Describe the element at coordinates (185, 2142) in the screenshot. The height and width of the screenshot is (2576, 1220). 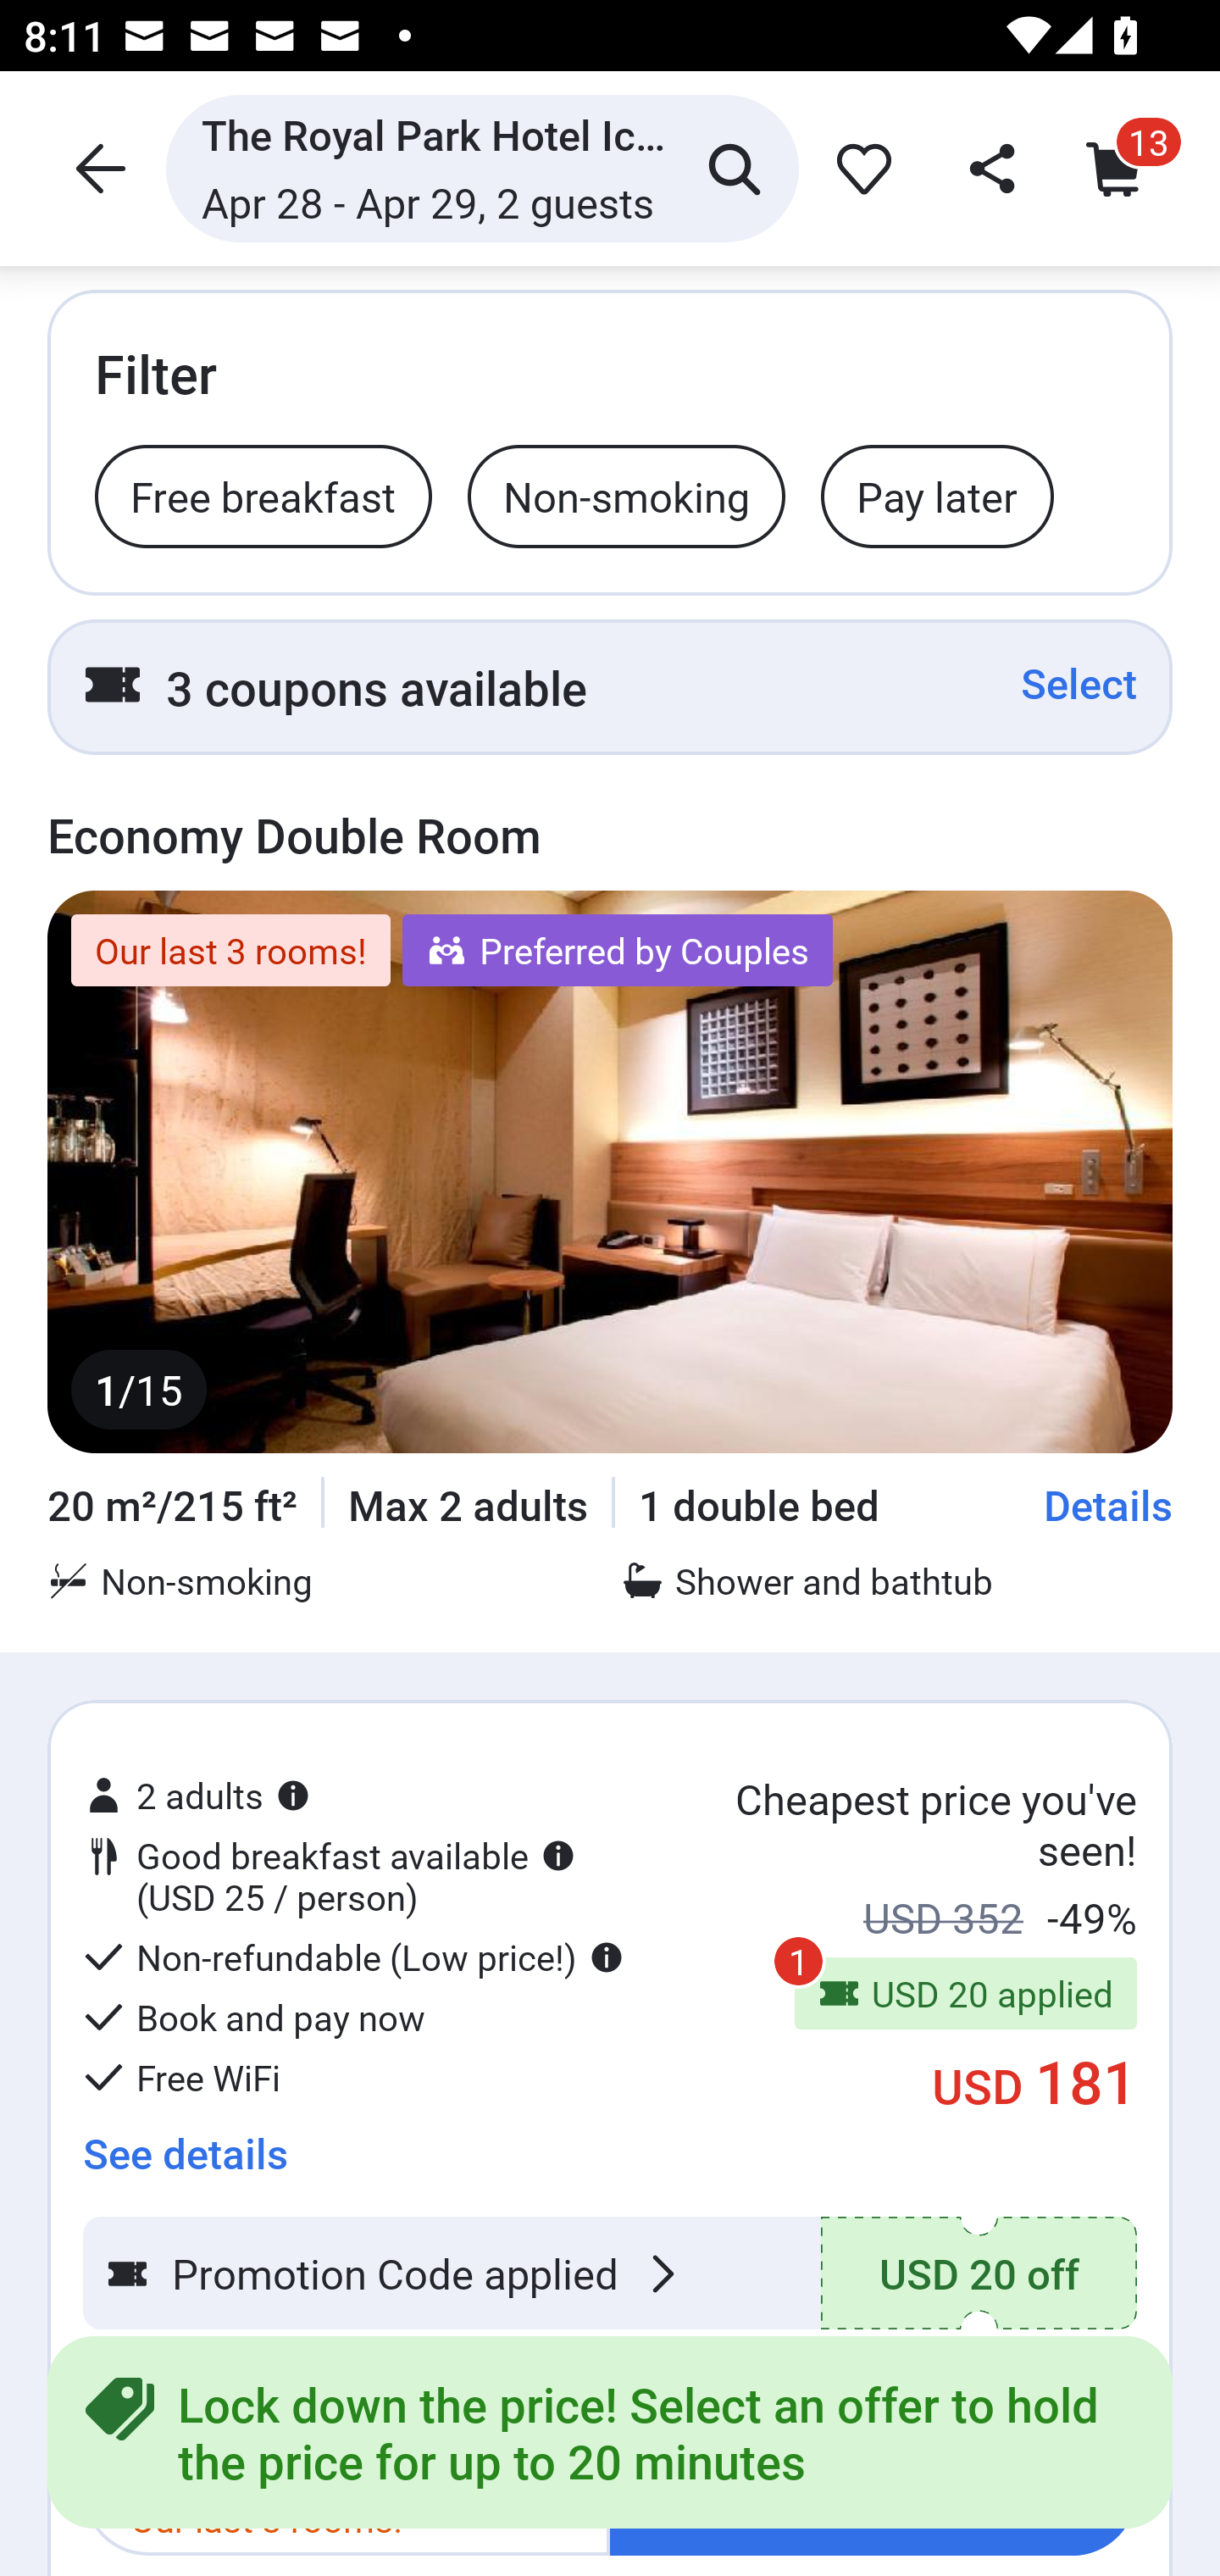
I see `See details` at that location.